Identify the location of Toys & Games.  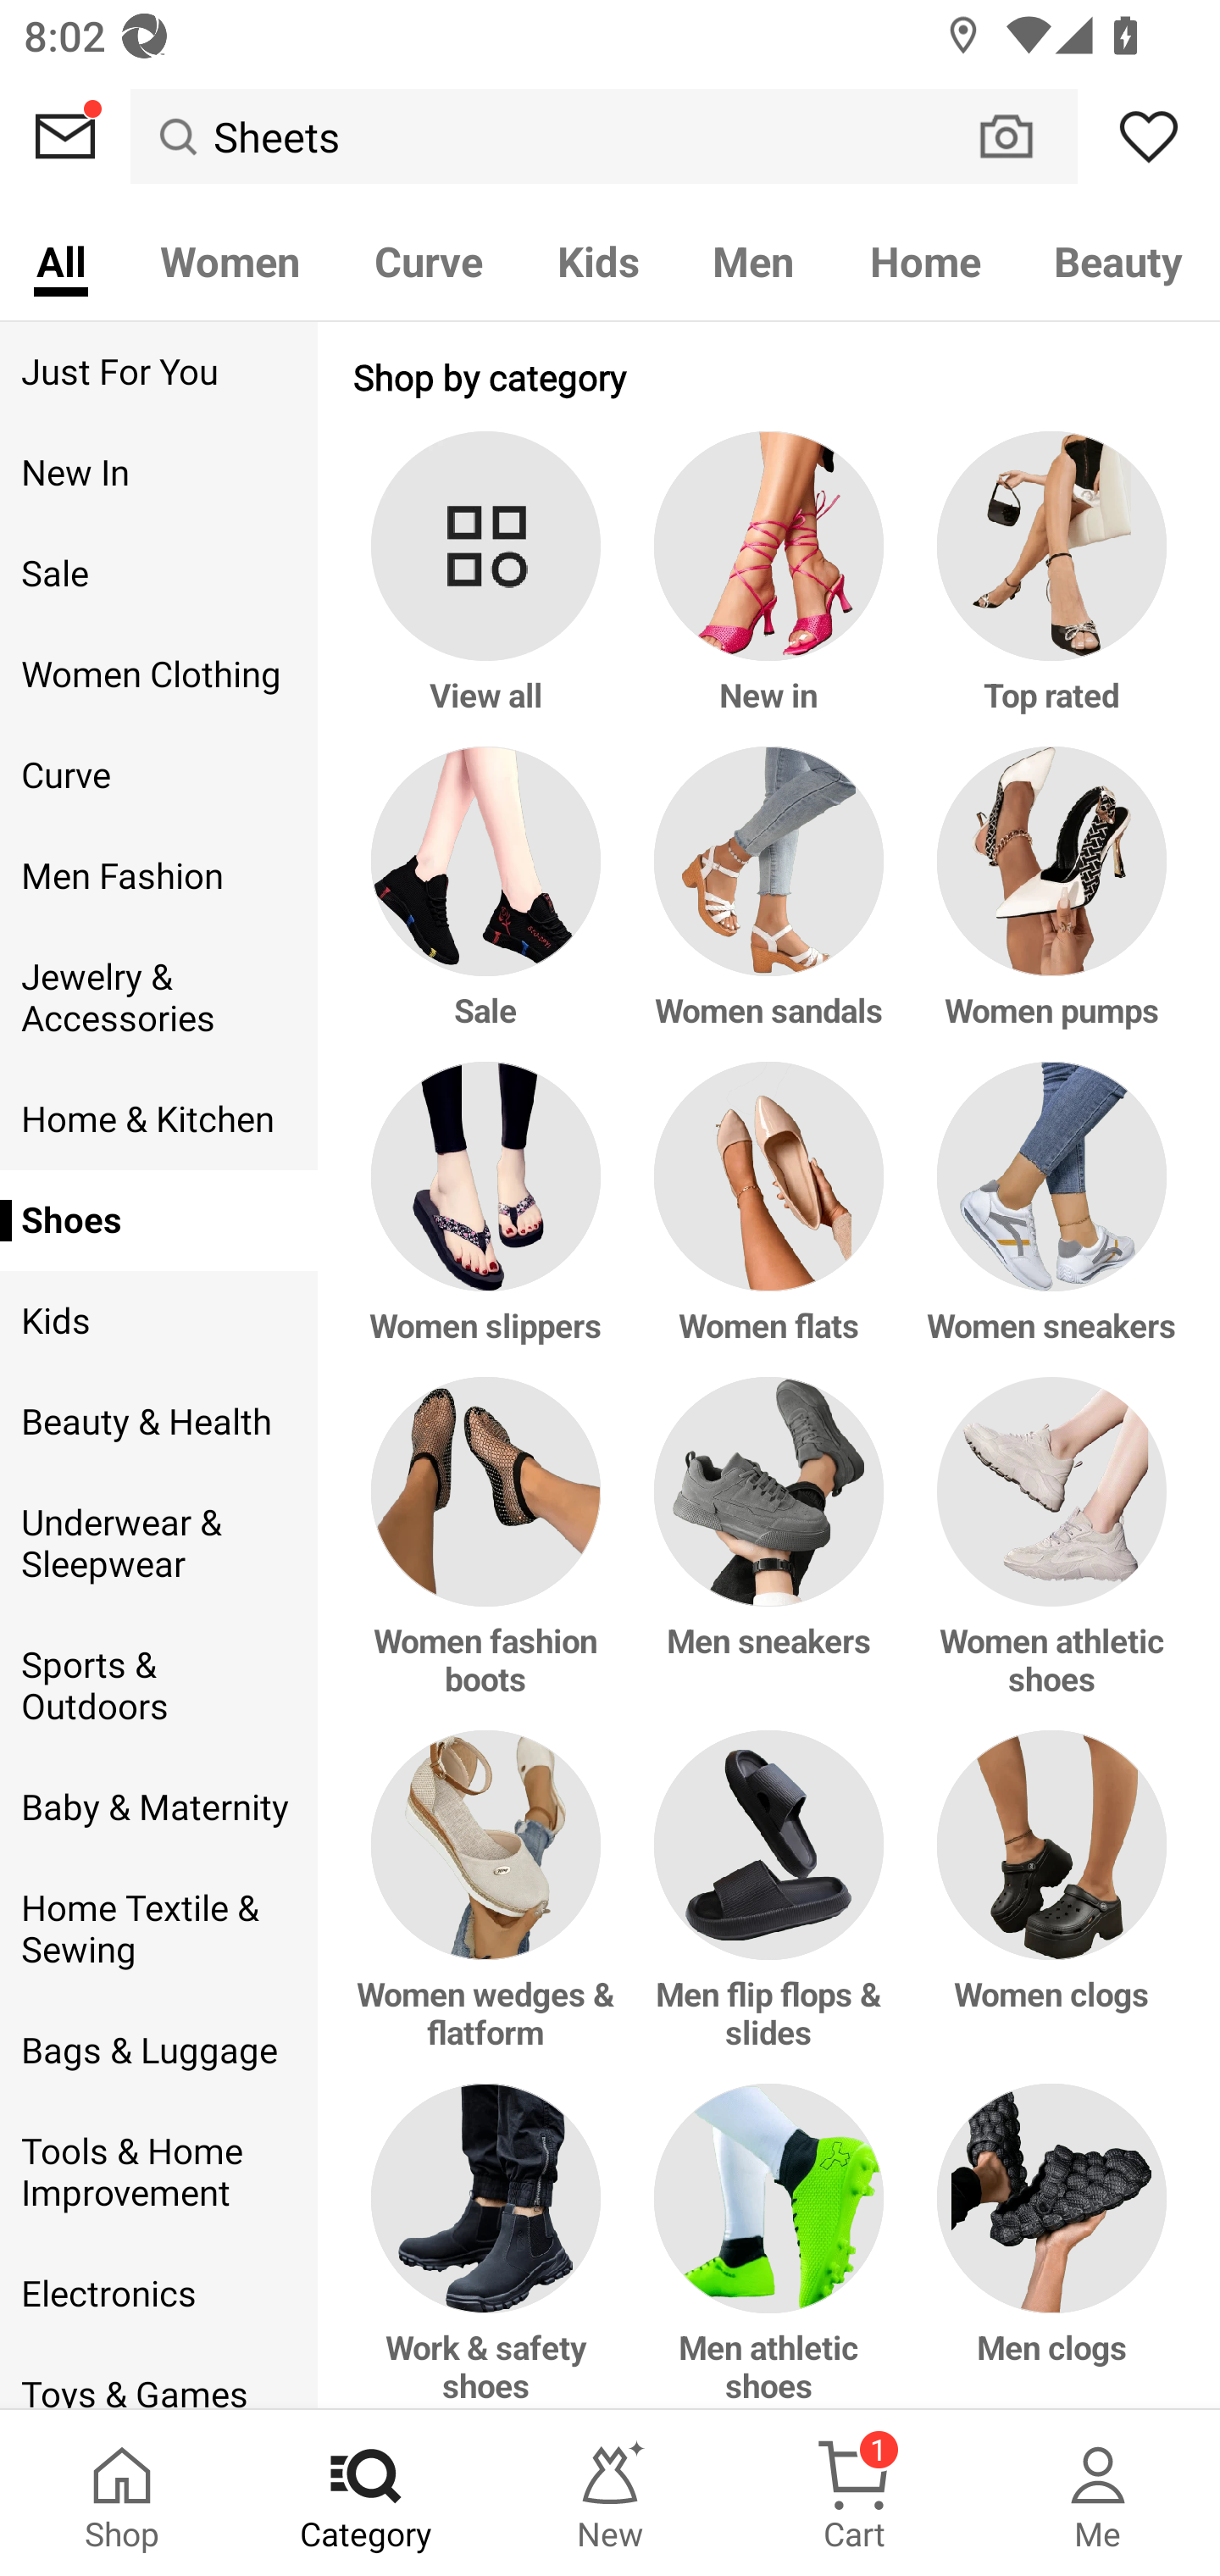
(158, 2376).